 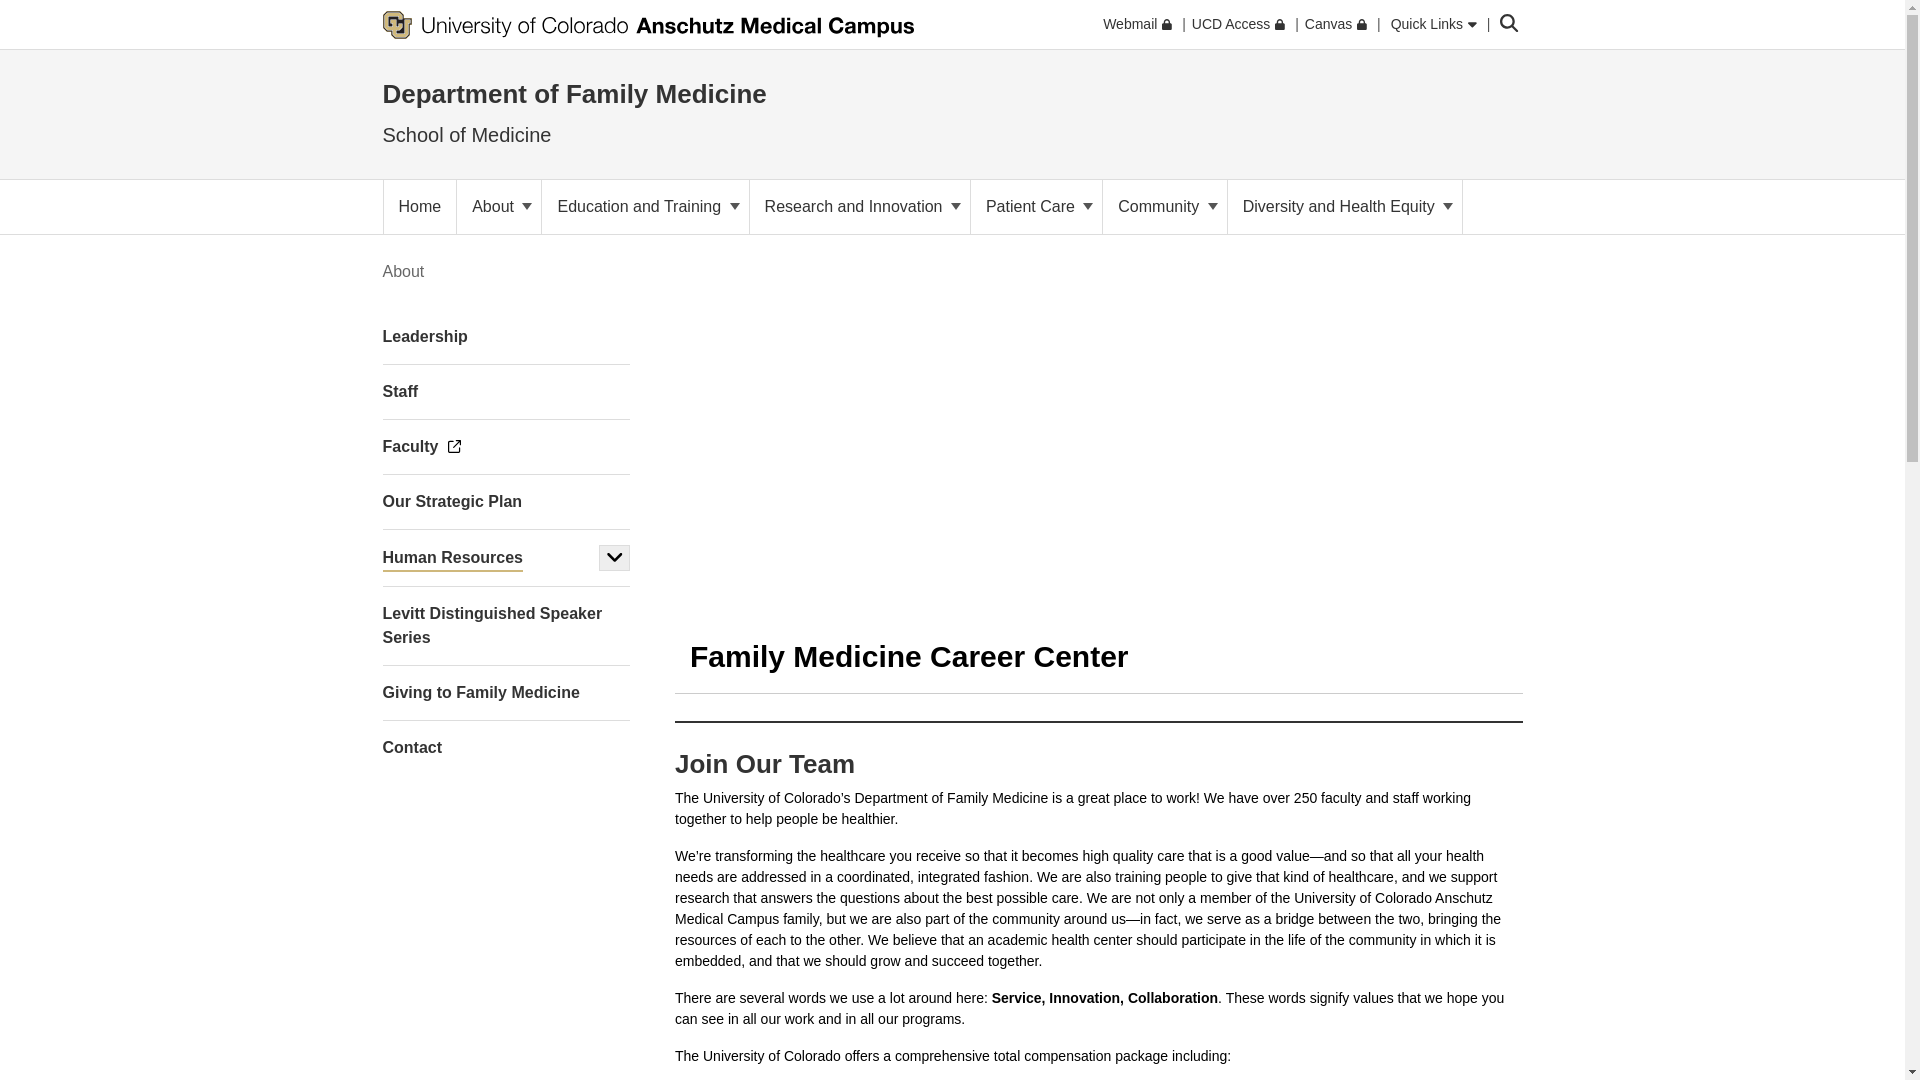 I want to click on Quick Links, so click(x=1433, y=24).